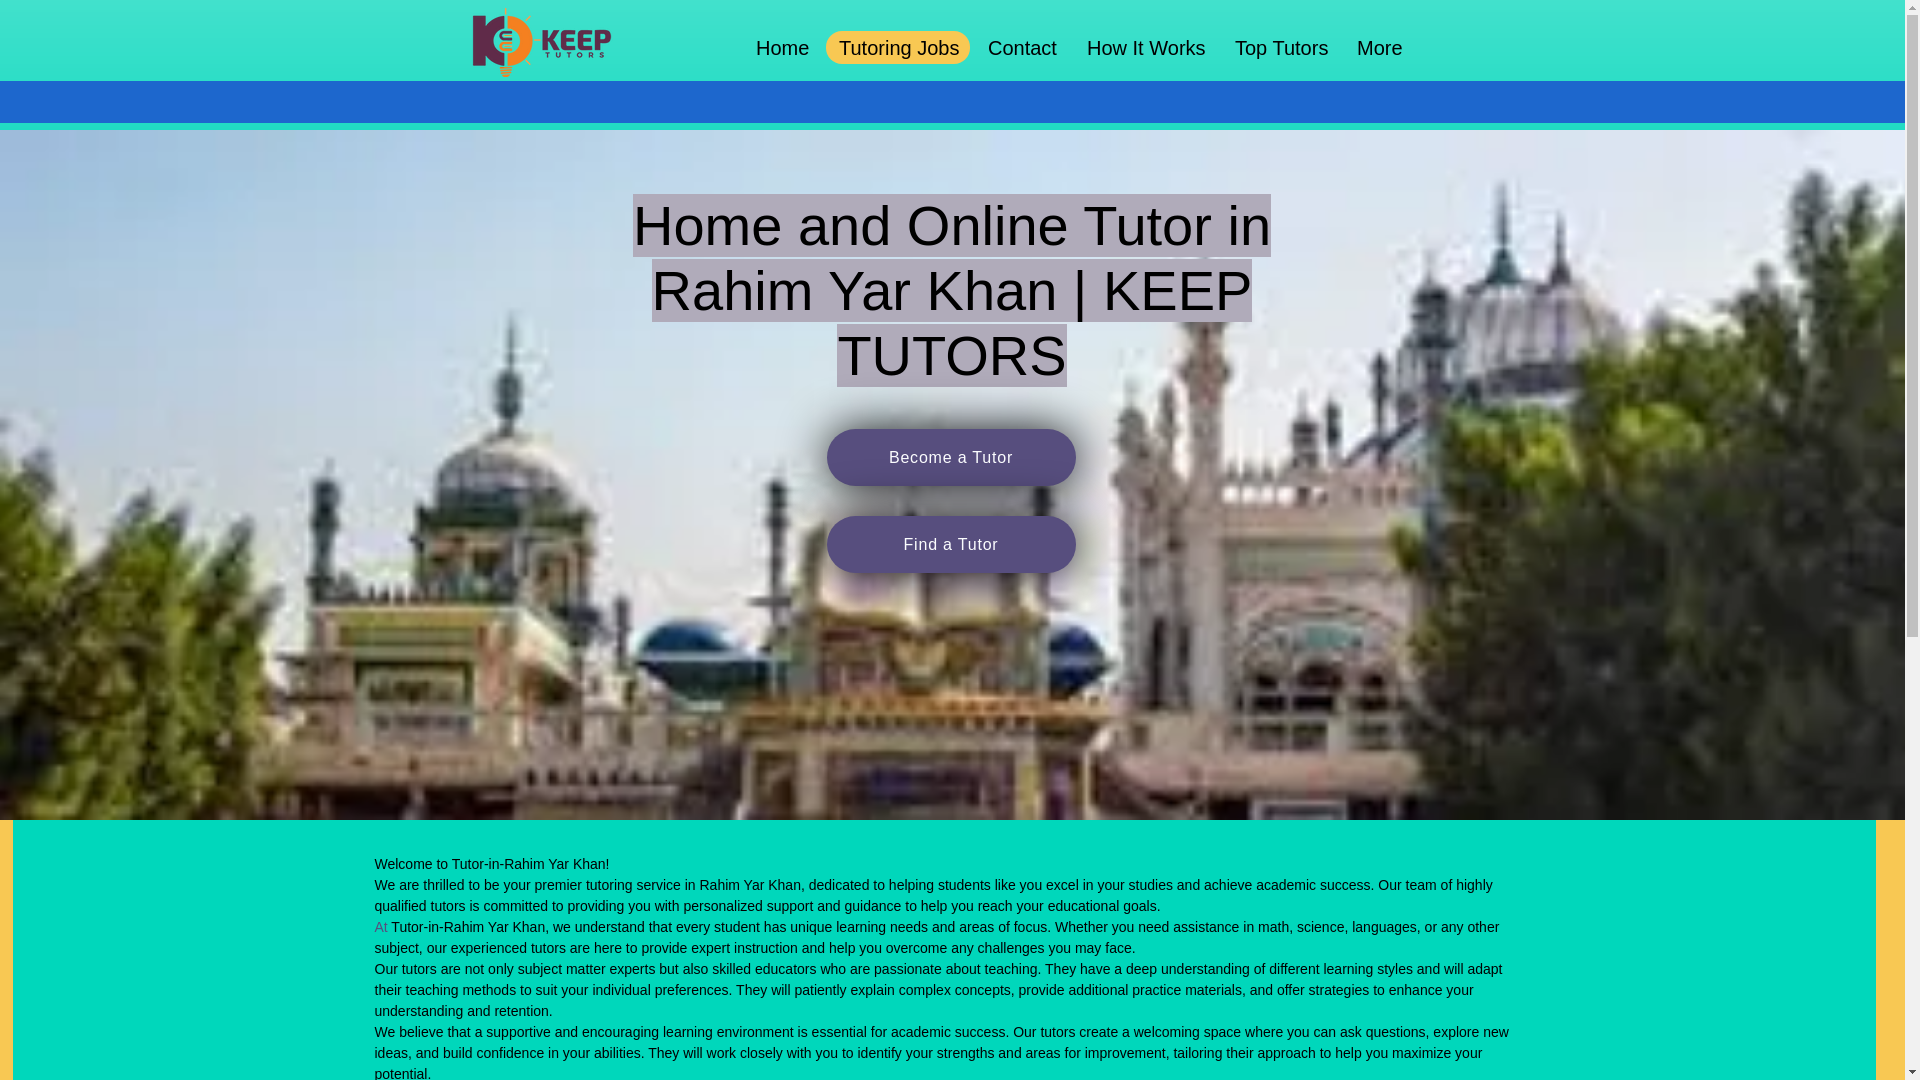 The image size is (1920, 1080). What do you see at coordinates (540, 42) in the screenshot?
I see `Home Button` at bounding box center [540, 42].